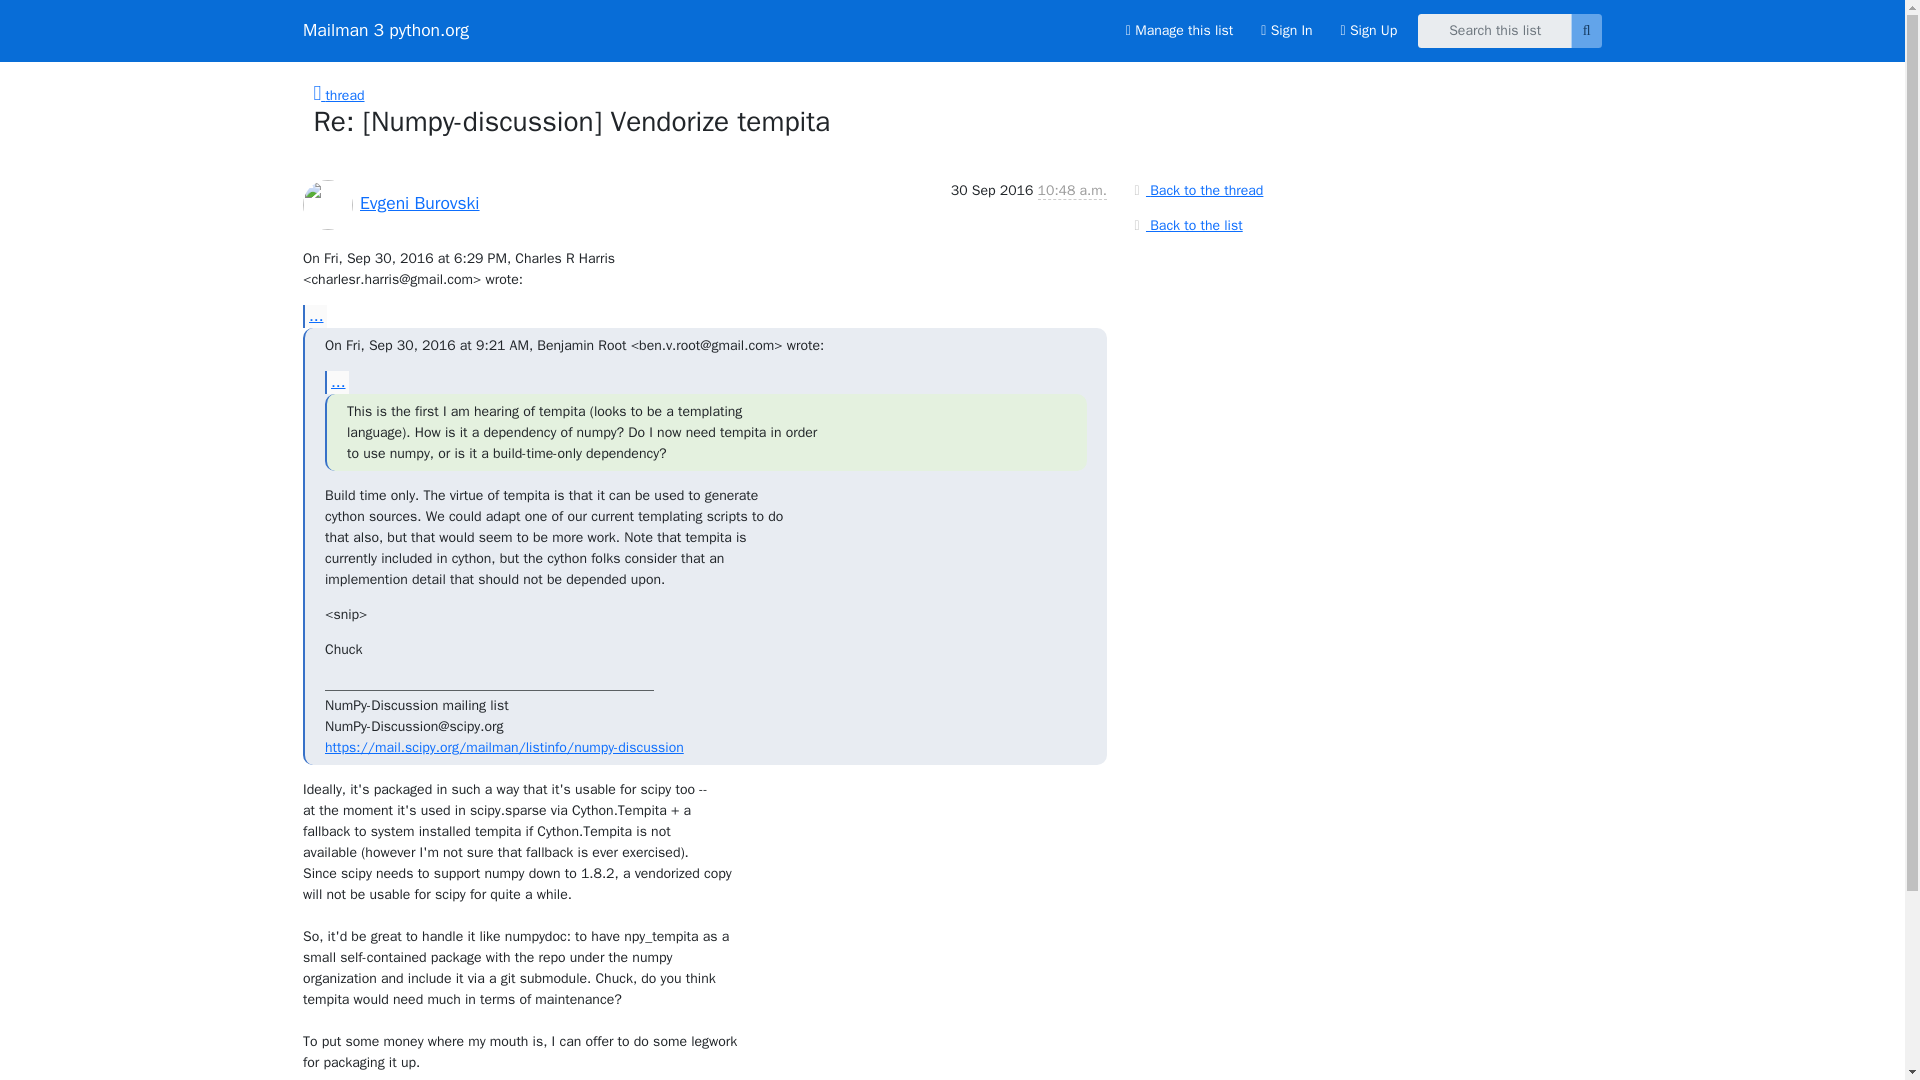 Image resolution: width=1920 pixels, height=1080 pixels. Describe the element at coordinates (386, 30) in the screenshot. I see `Mailman 3 python.org` at that location.